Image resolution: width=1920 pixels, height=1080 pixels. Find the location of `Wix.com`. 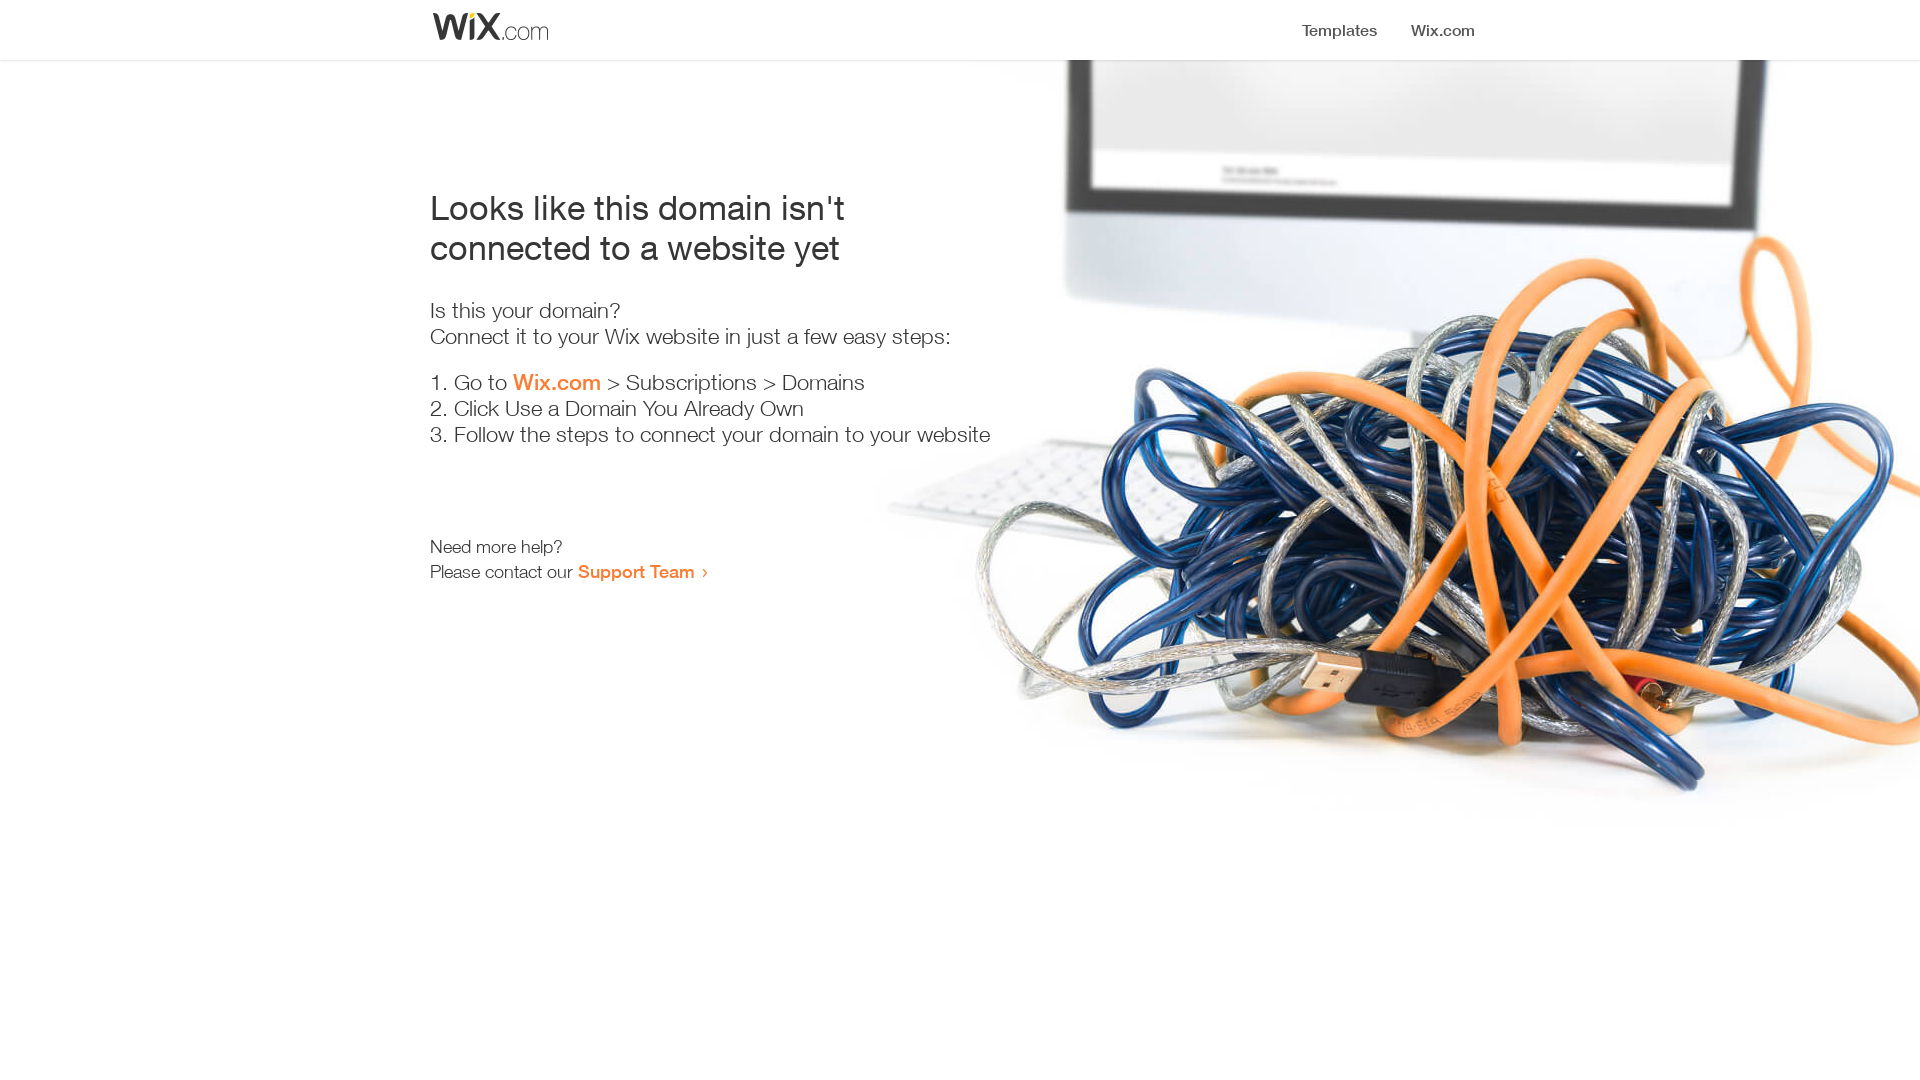

Wix.com is located at coordinates (557, 382).